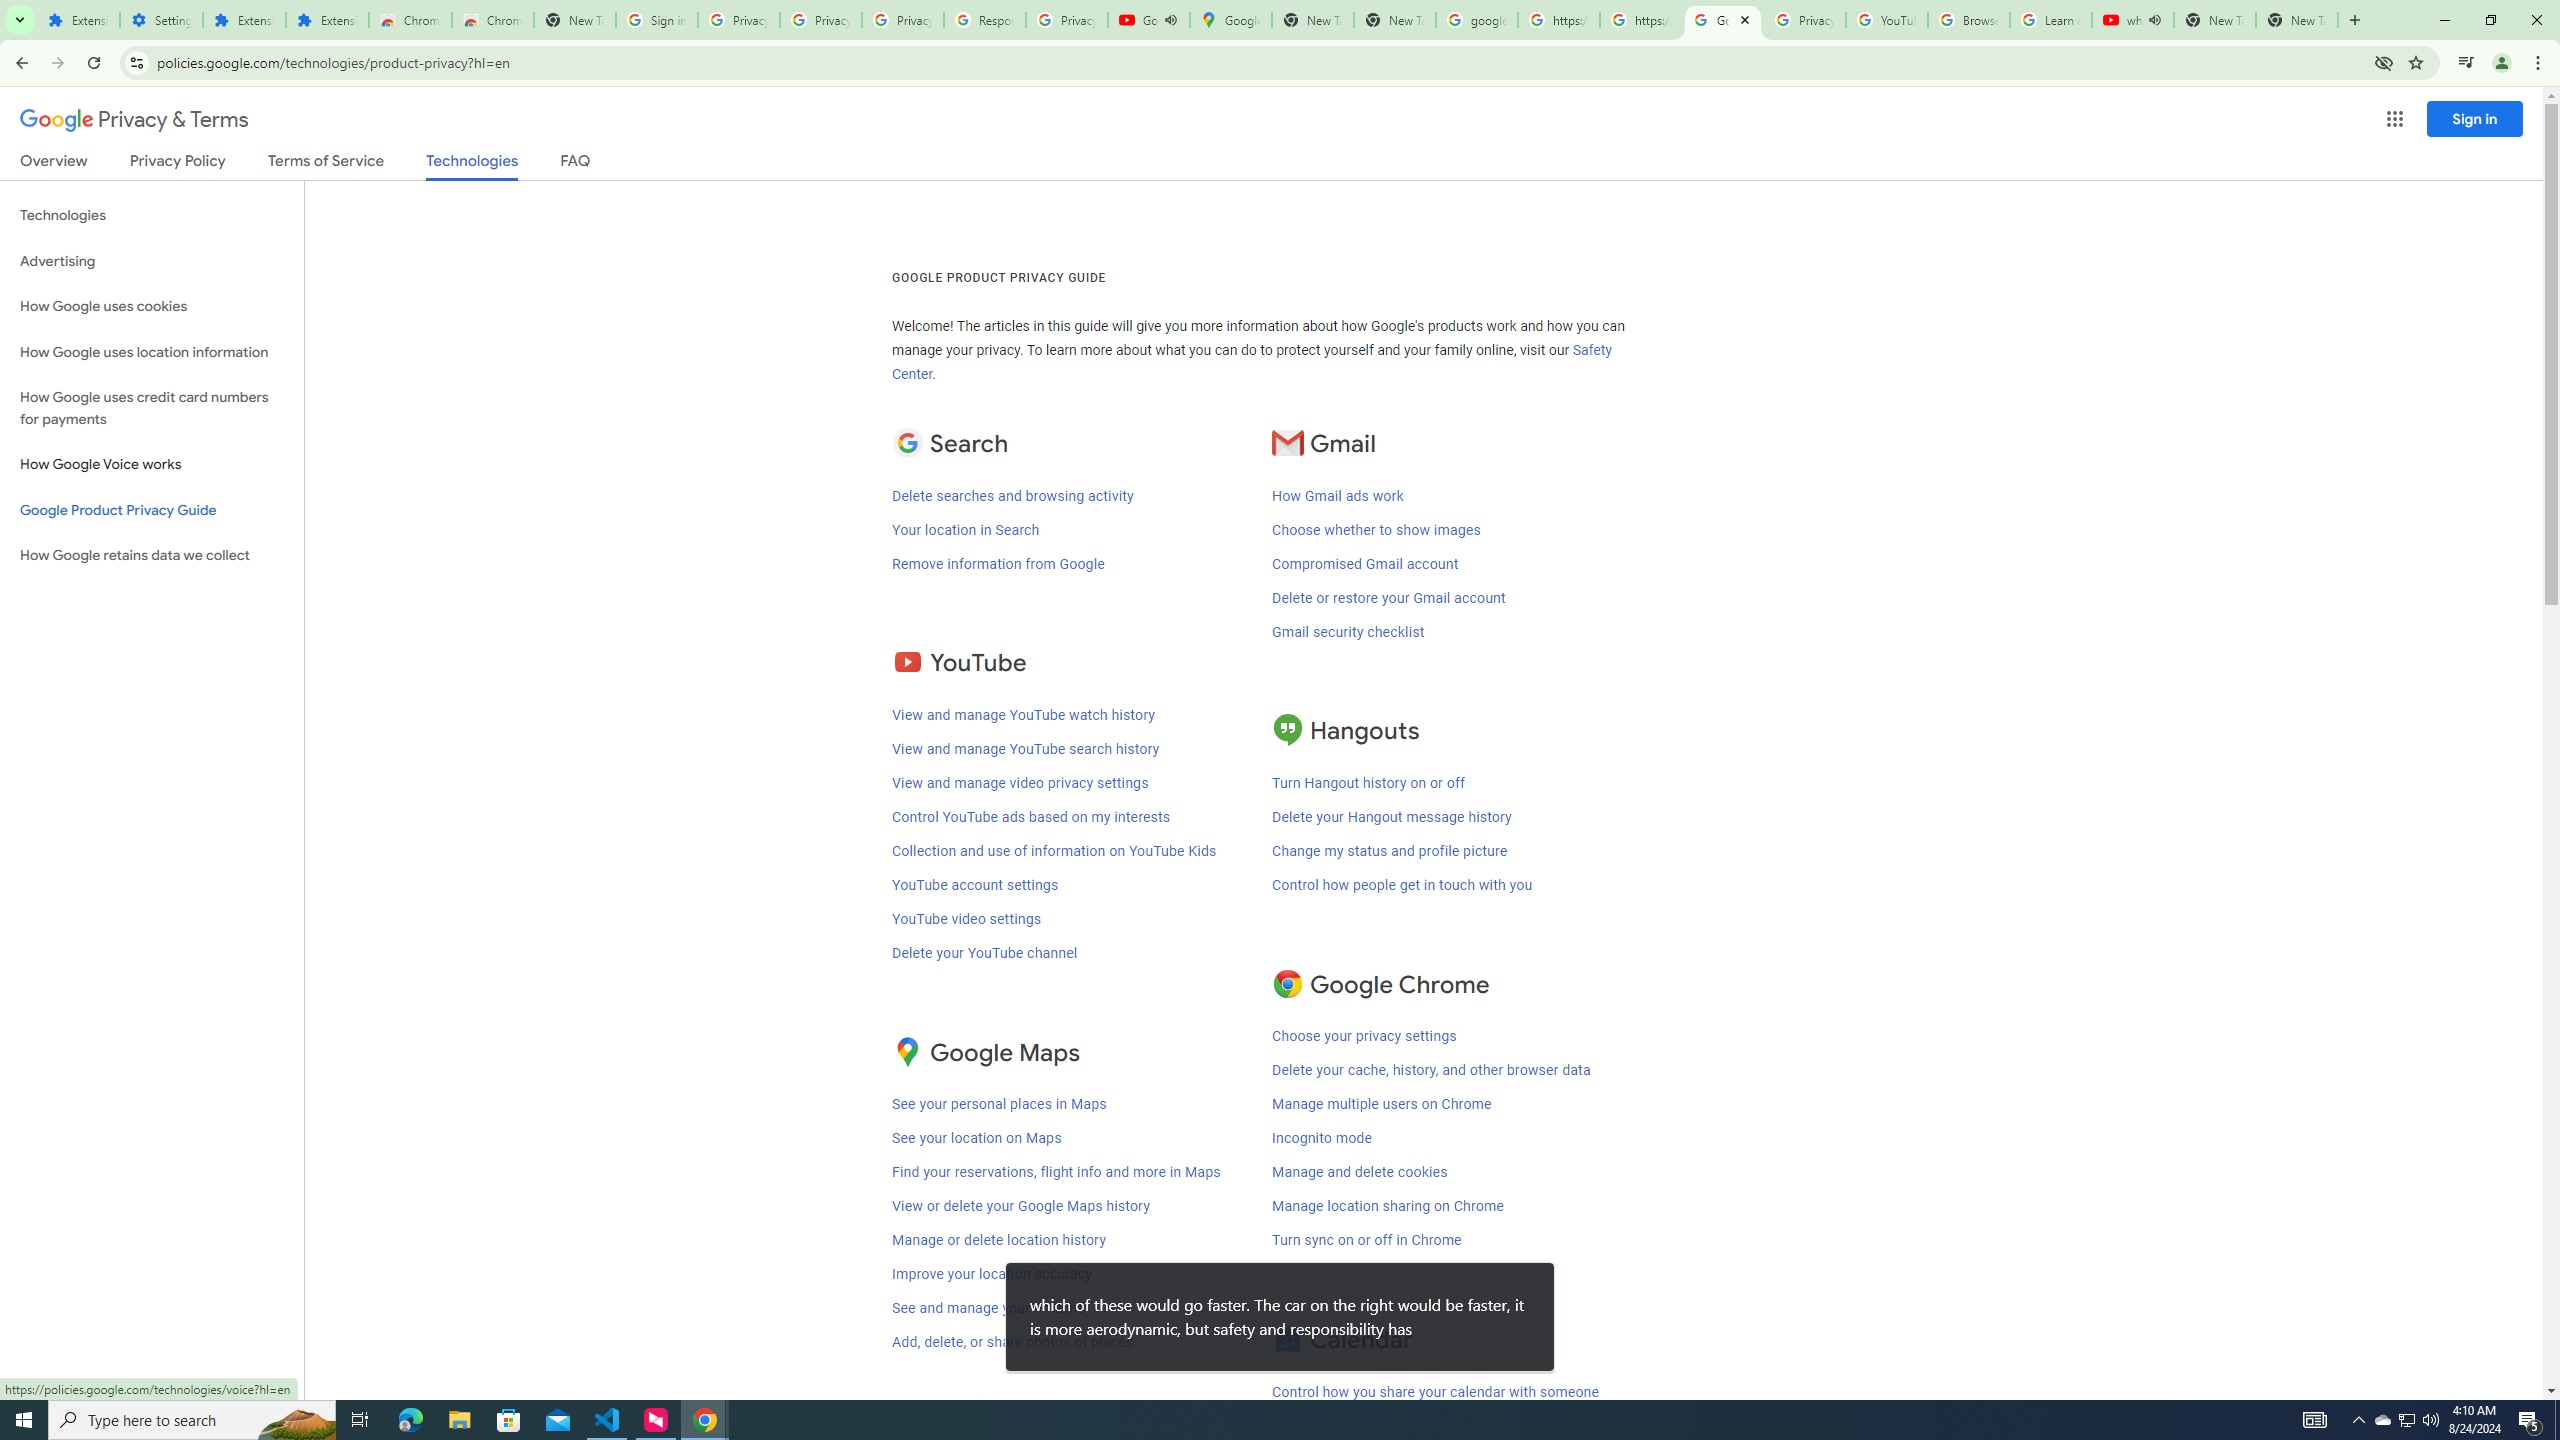 This screenshot has width=2560, height=1440. I want to click on How Google uses location information, so click(152, 352).